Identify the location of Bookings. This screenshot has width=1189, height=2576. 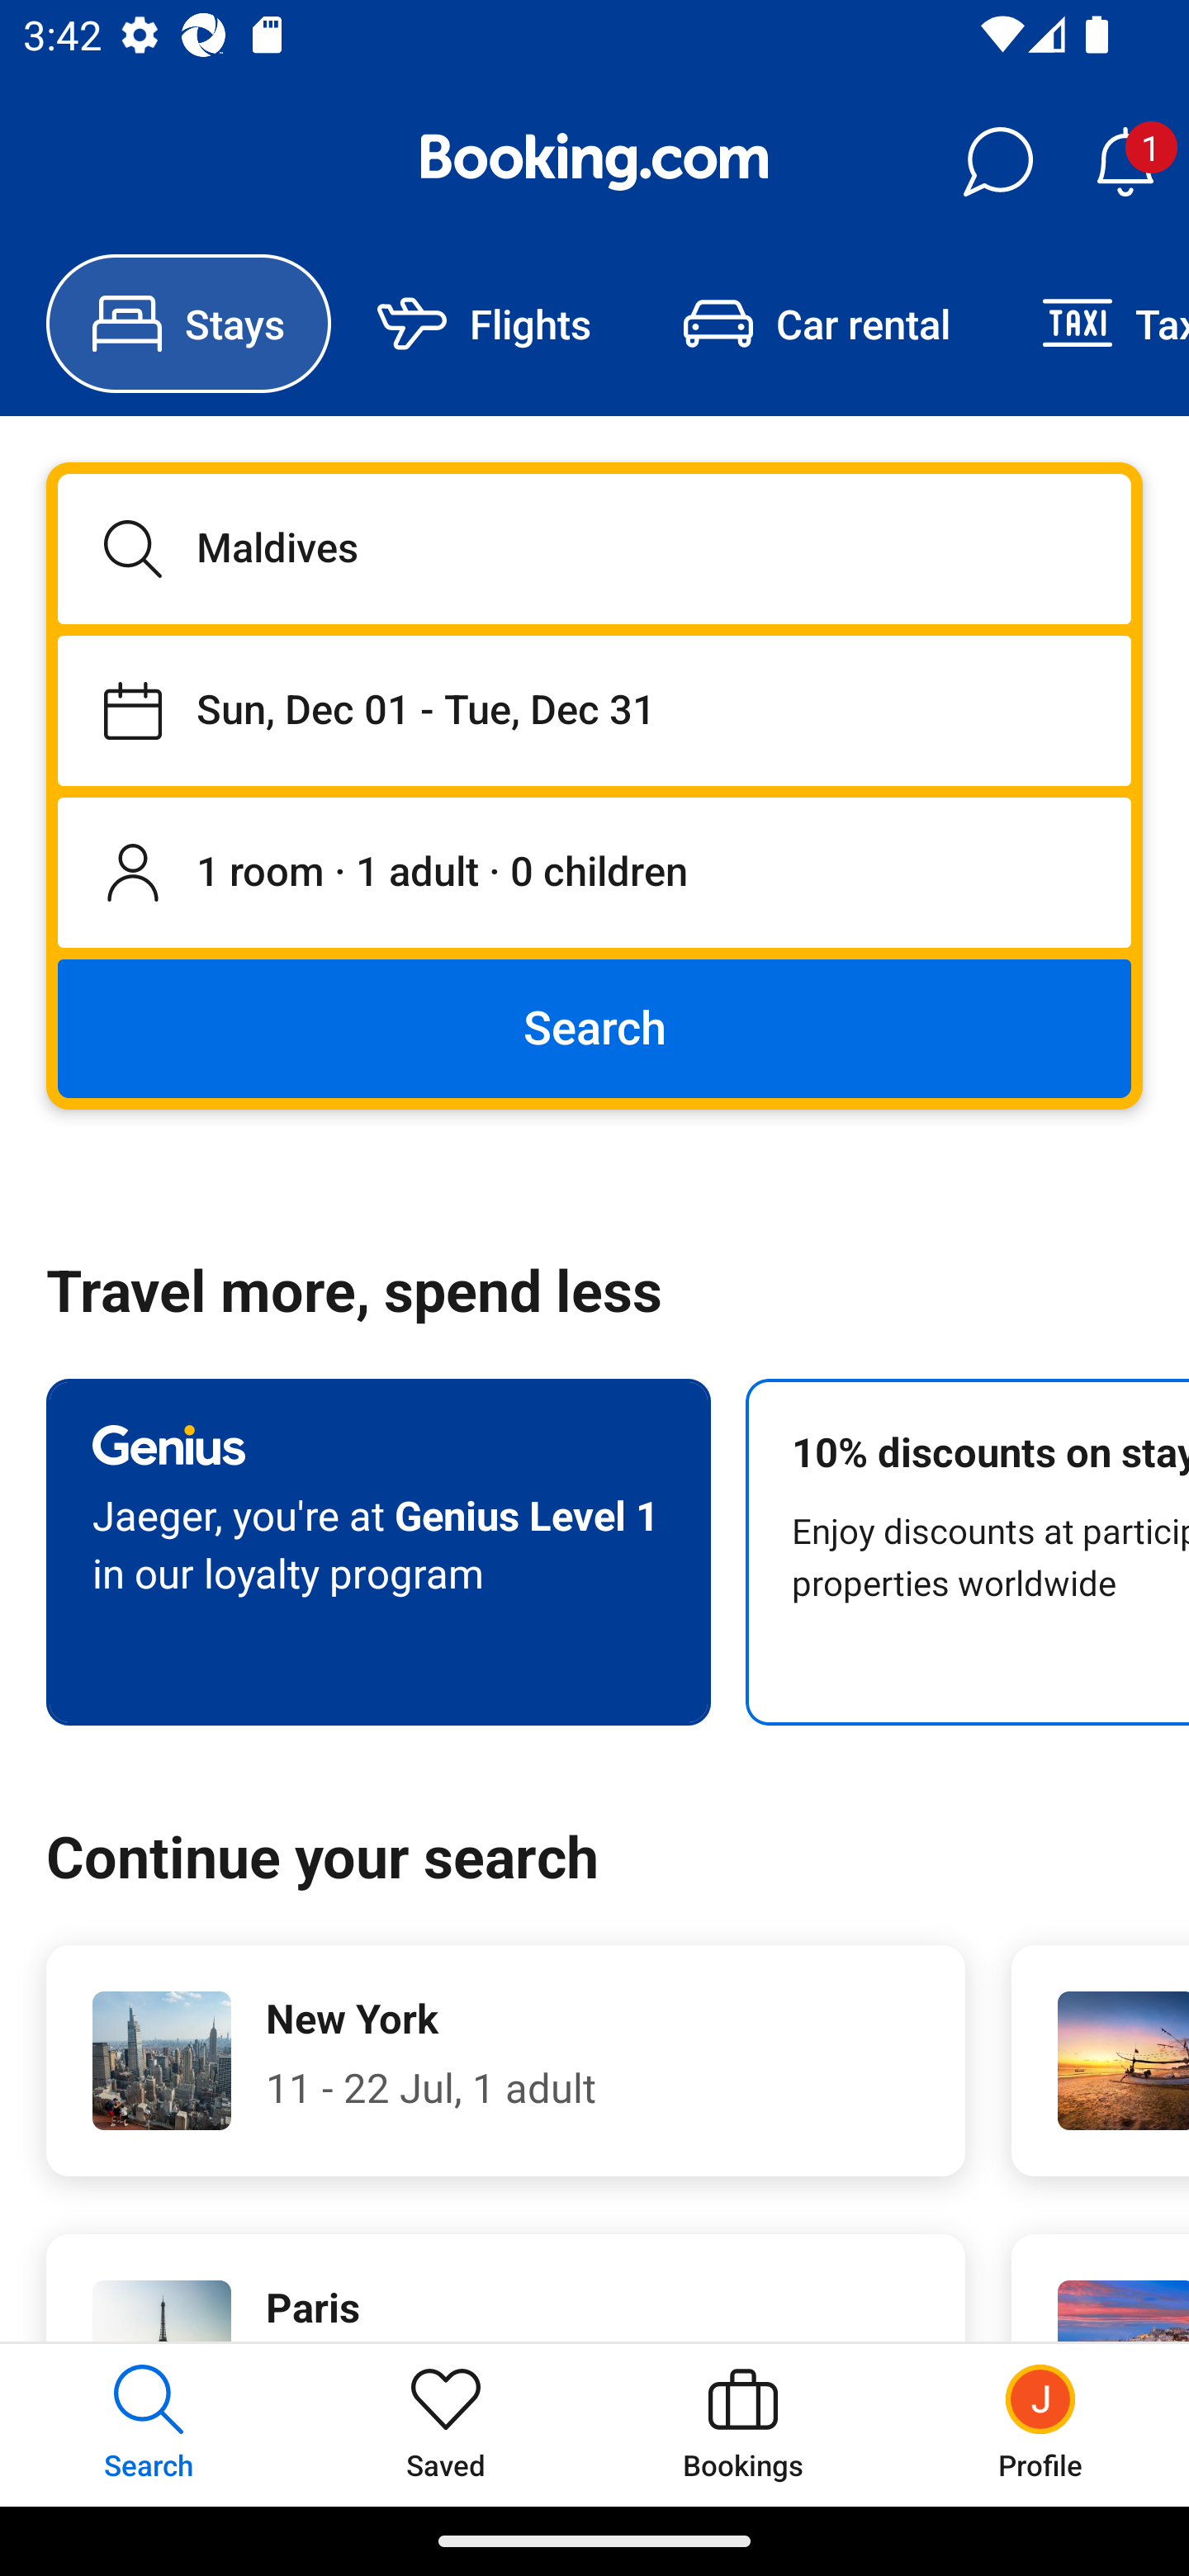
(743, 2424).